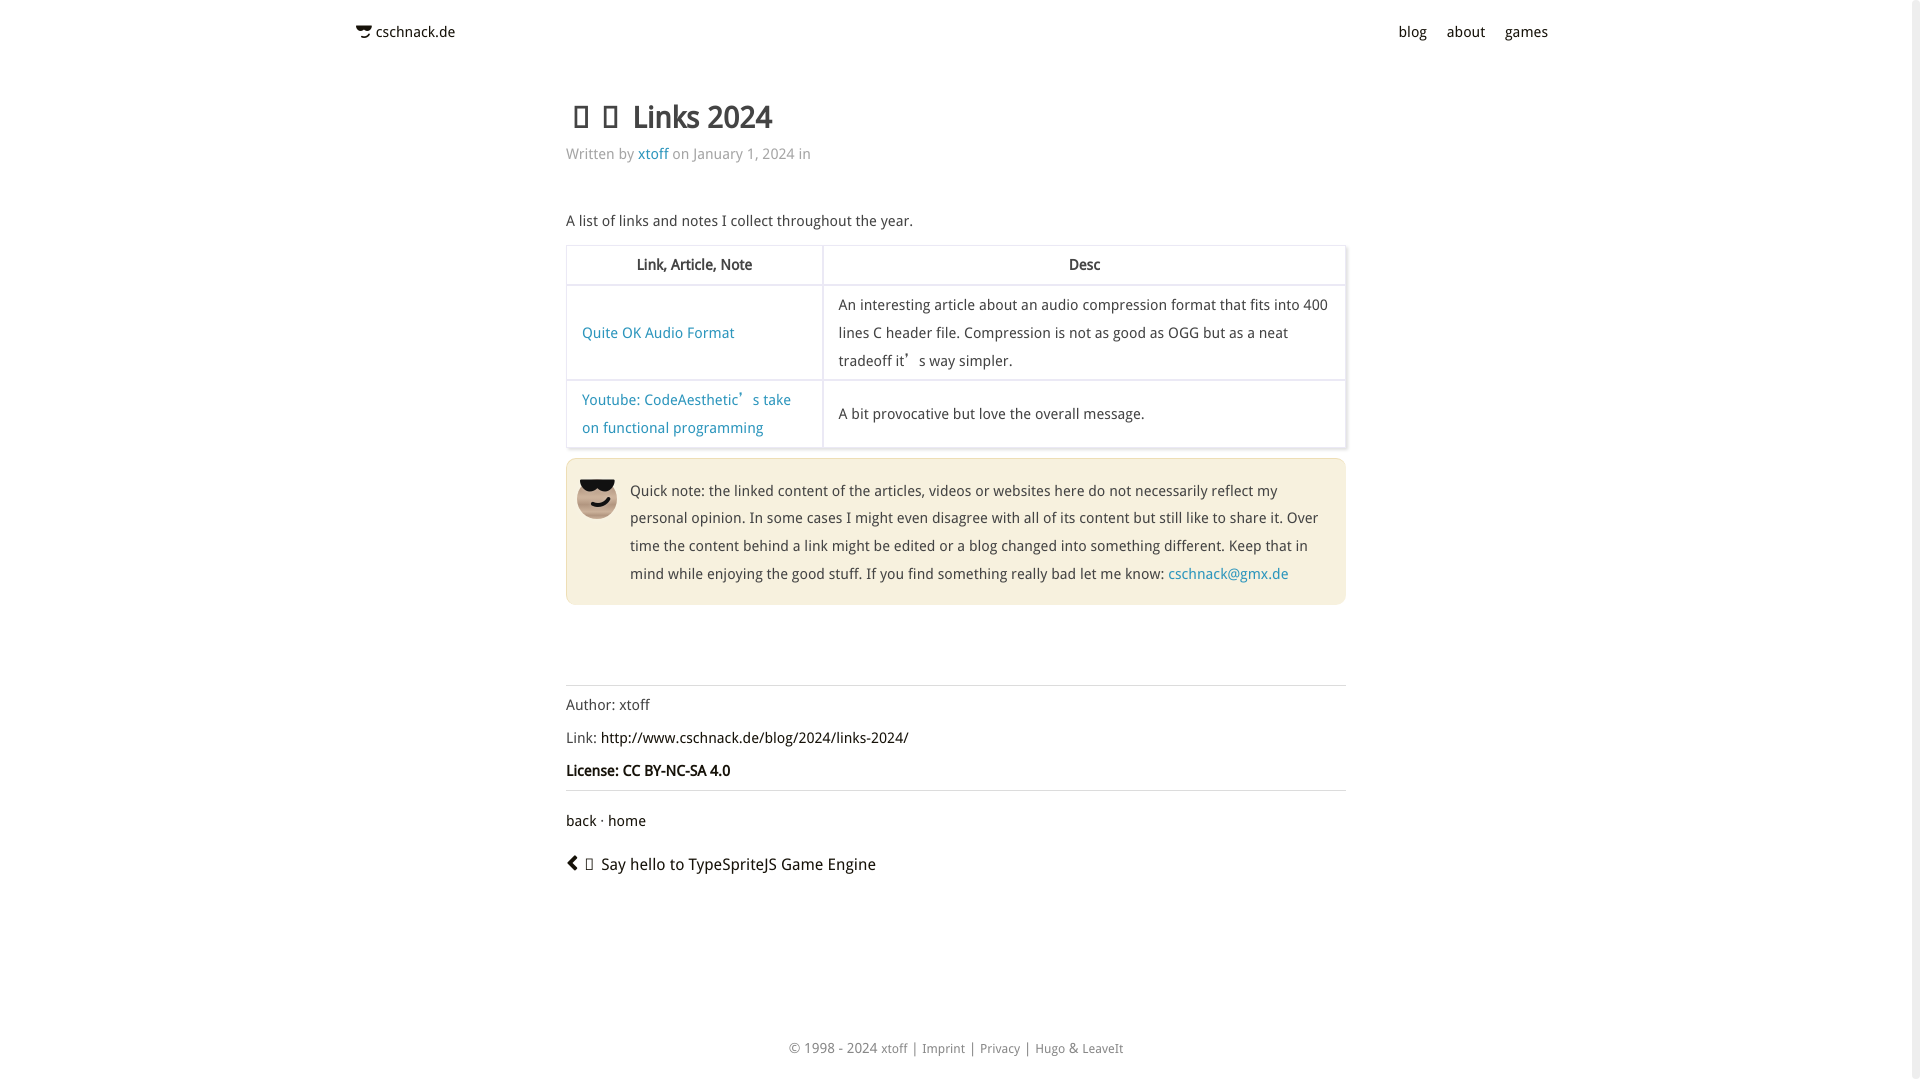 Image resolution: width=1920 pixels, height=1080 pixels. I want to click on Privacy, so click(999, 1048).